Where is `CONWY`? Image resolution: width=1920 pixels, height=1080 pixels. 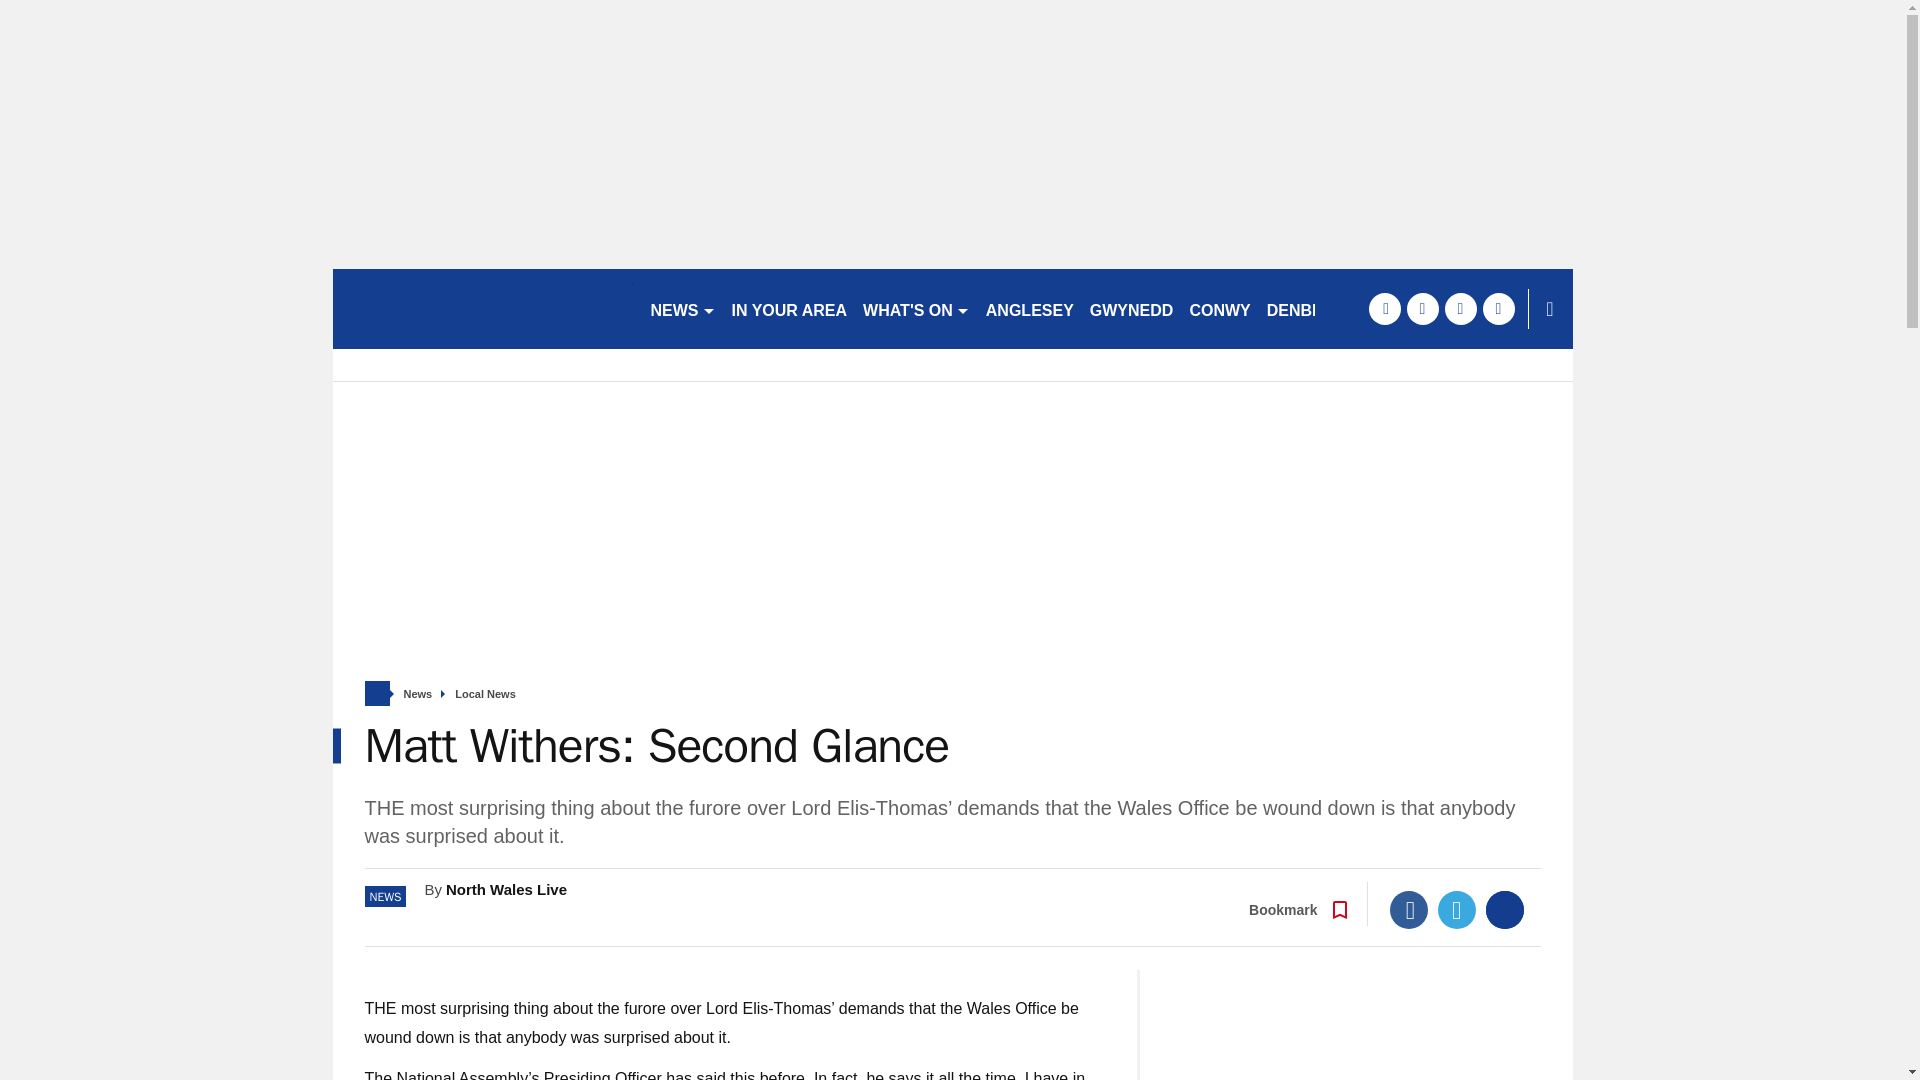
CONWY is located at coordinates (1218, 308).